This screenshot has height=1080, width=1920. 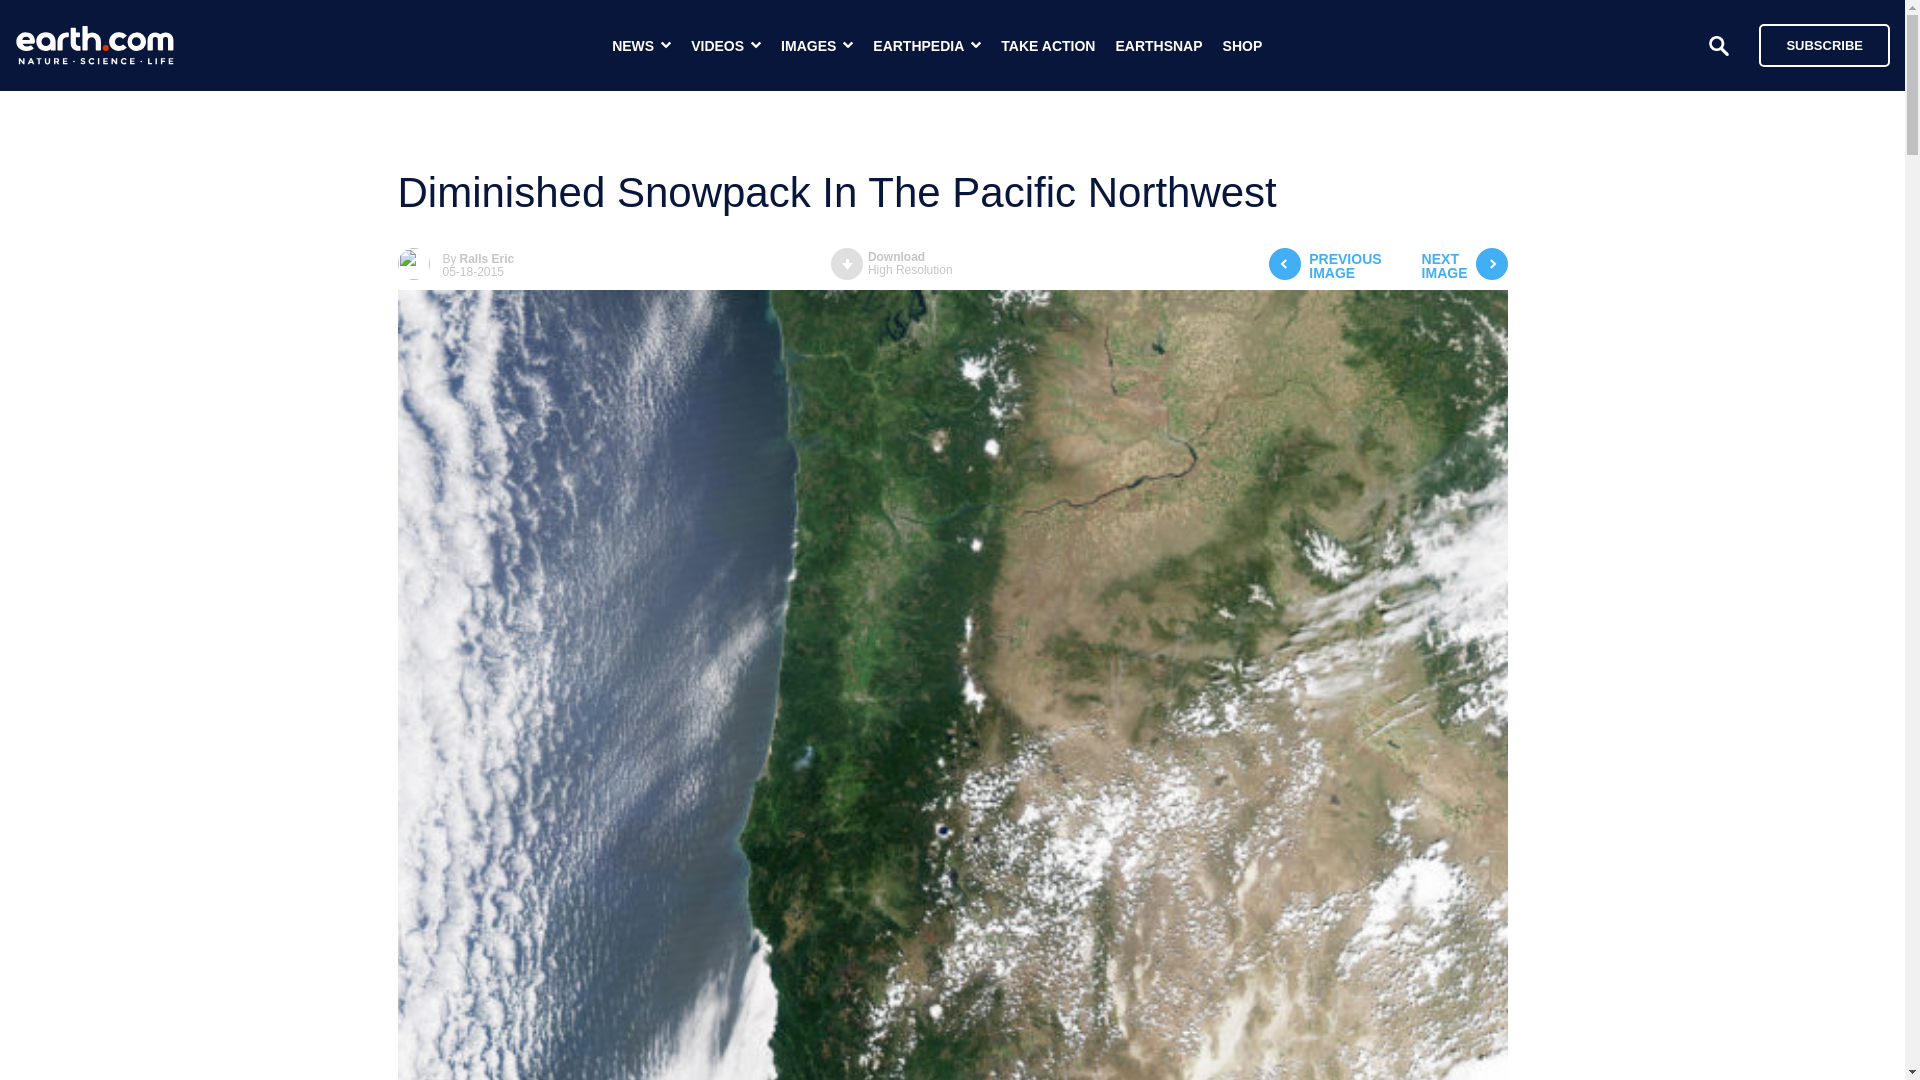 What do you see at coordinates (1243, 46) in the screenshot?
I see `SUBSCRIBE` at bounding box center [1243, 46].